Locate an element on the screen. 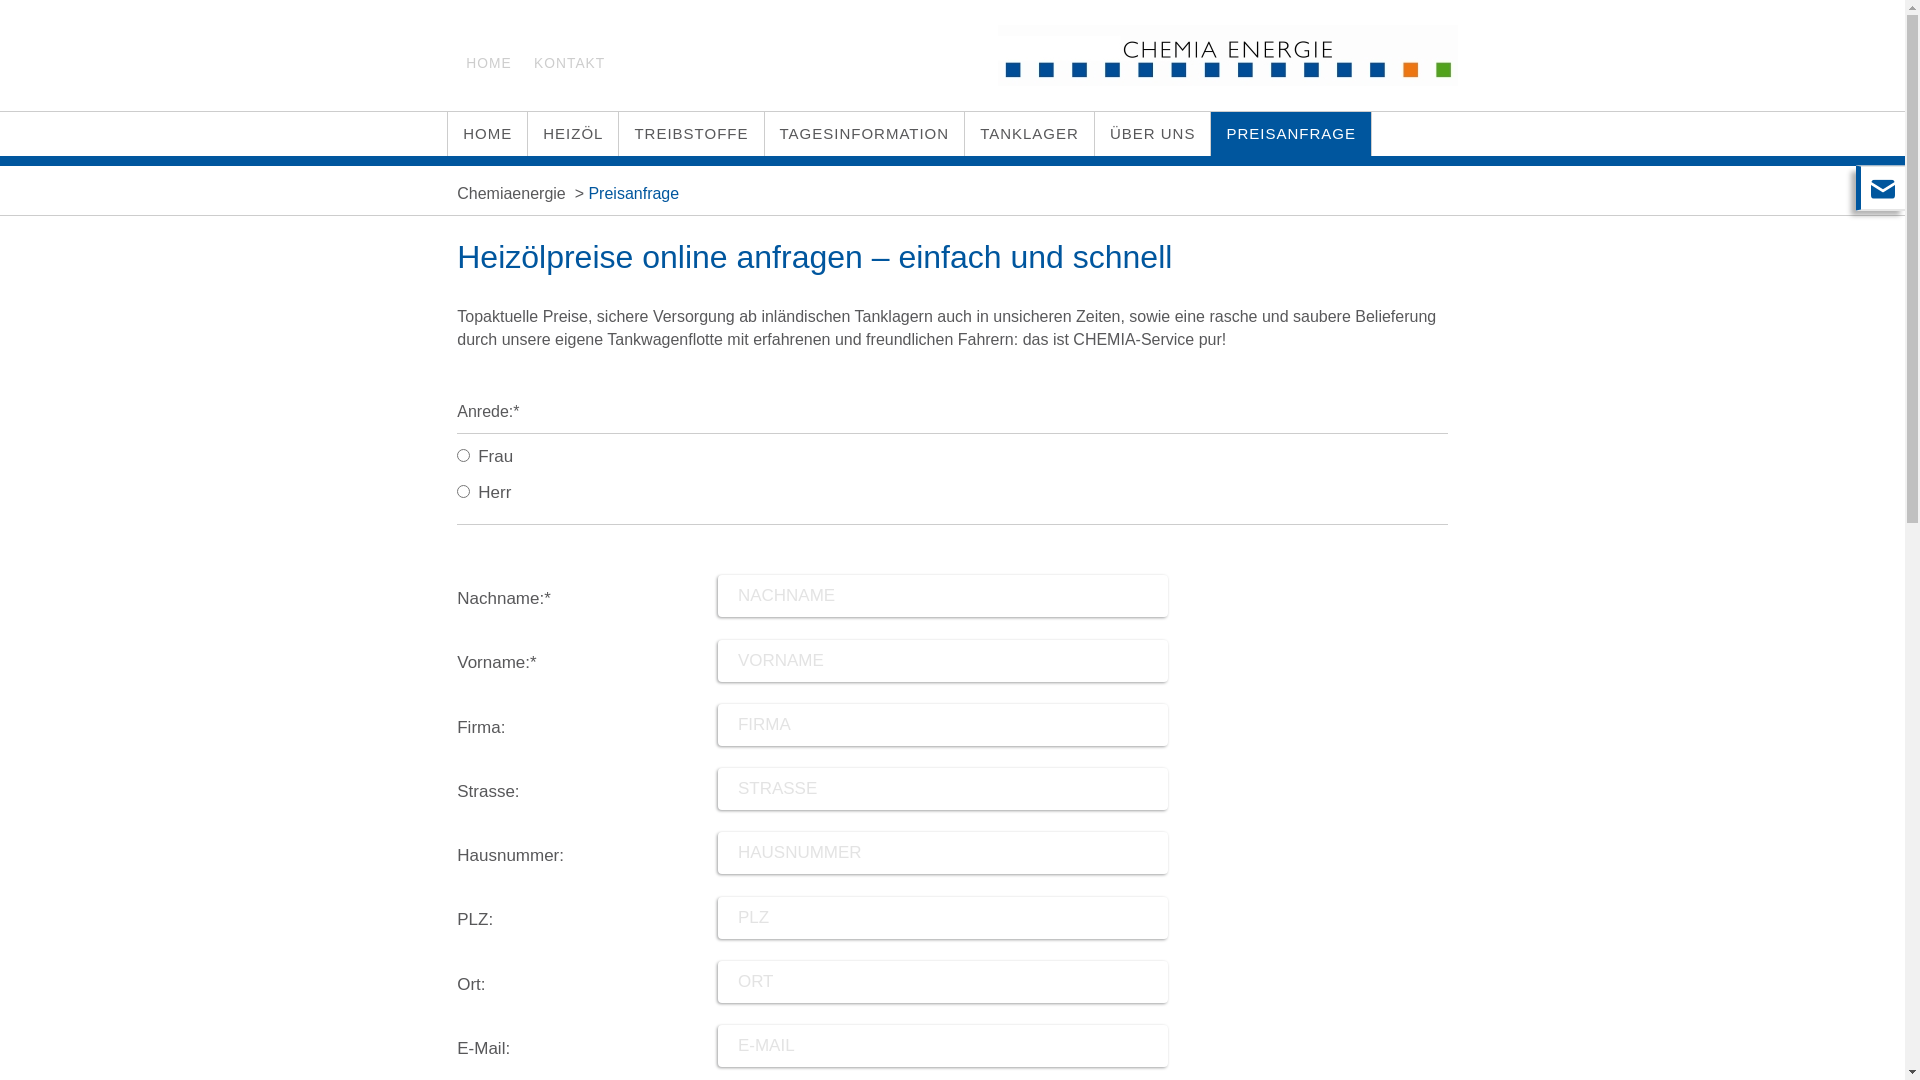 The height and width of the screenshot is (1080, 1920). HOME is located at coordinates (488, 134).